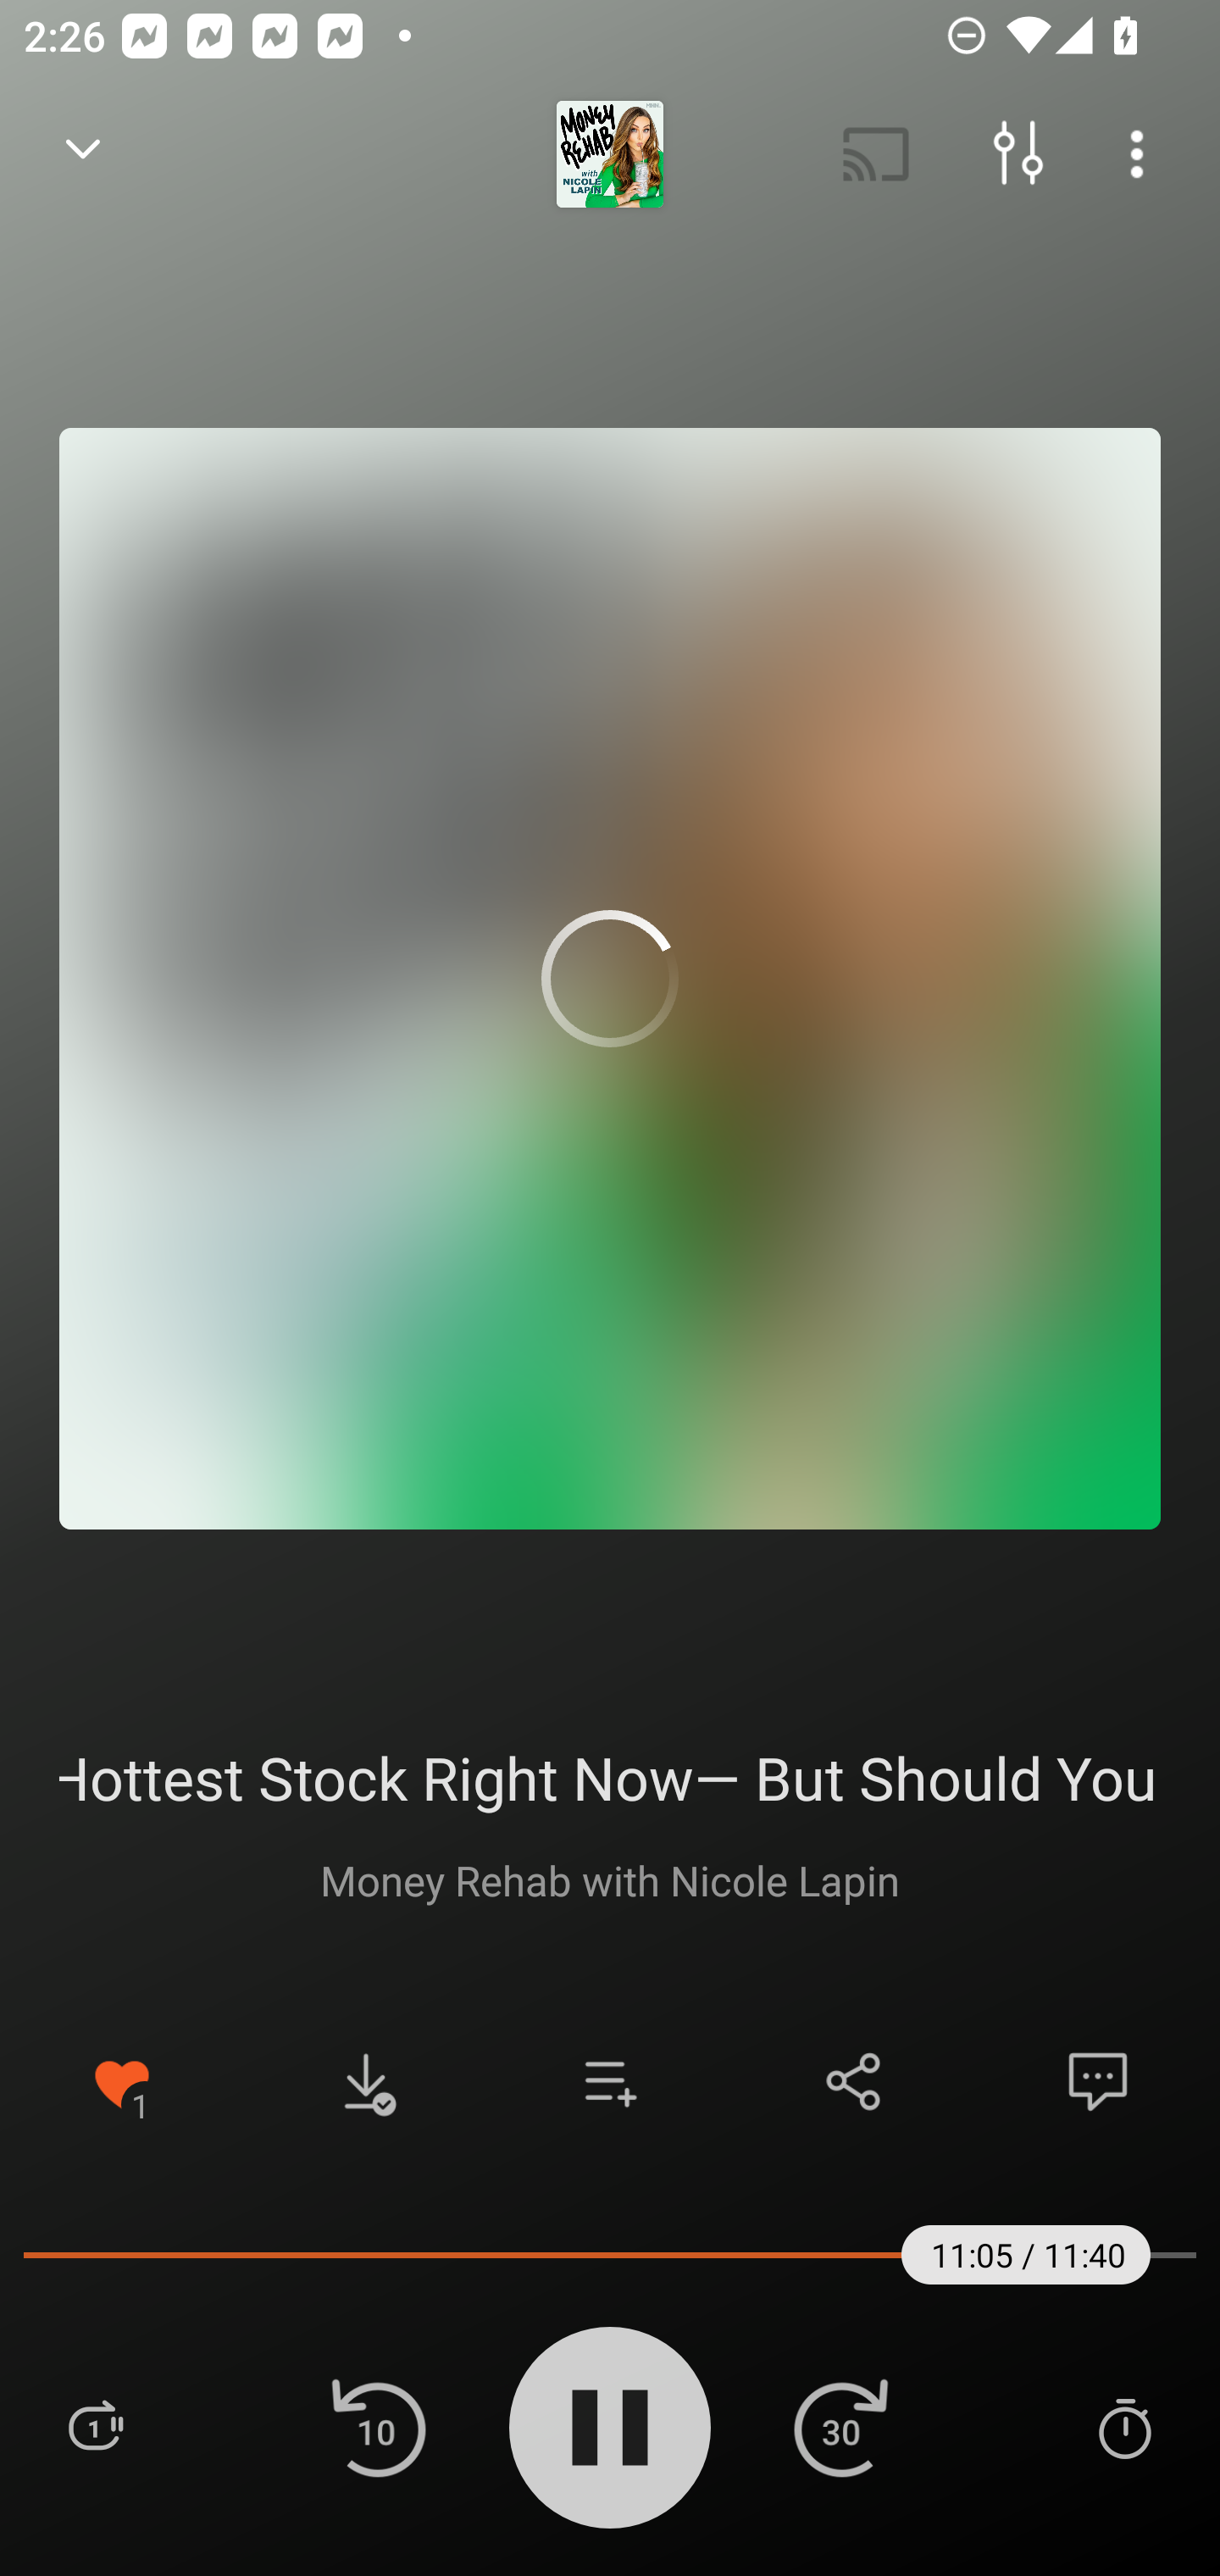 The image size is (1220, 2576). What do you see at coordinates (83, 154) in the screenshot?
I see ` Back` at bounding box center [83, 154].